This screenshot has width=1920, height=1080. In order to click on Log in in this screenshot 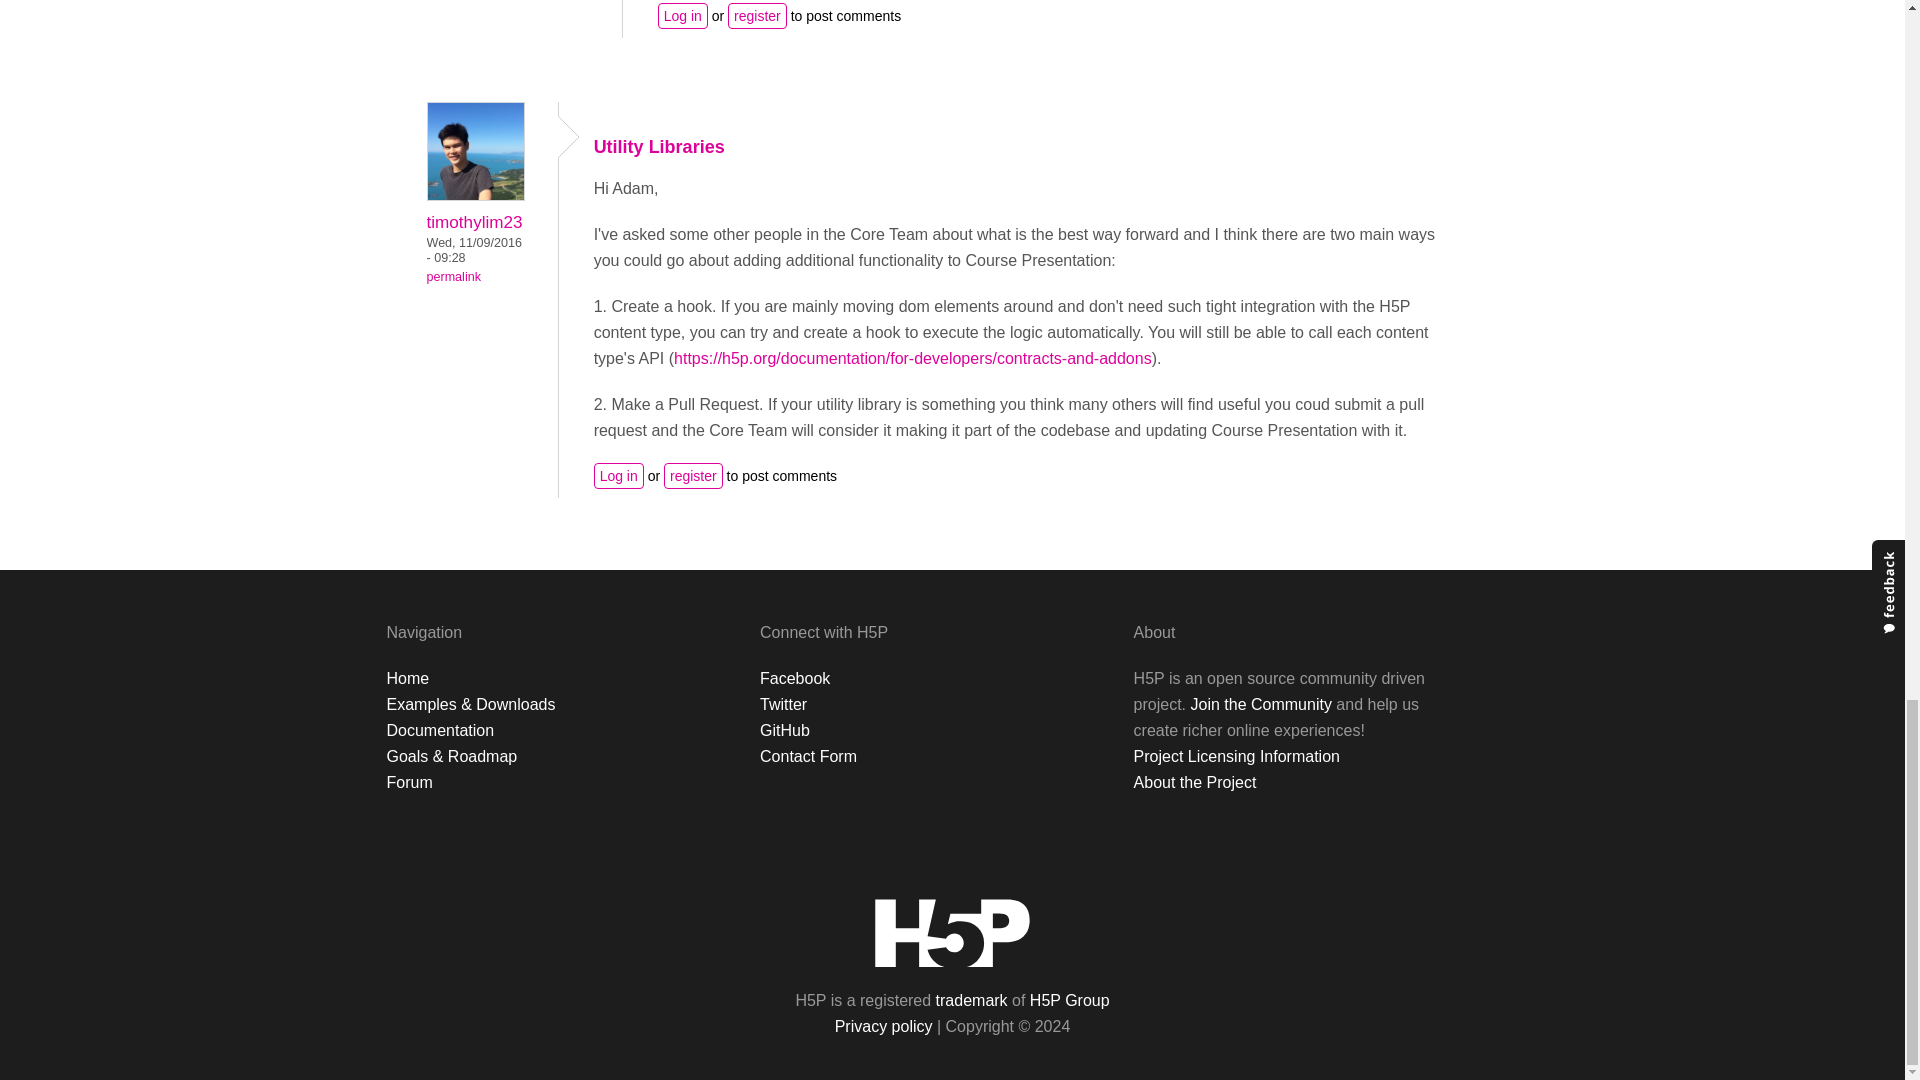, I will do `click(618, 476)`.